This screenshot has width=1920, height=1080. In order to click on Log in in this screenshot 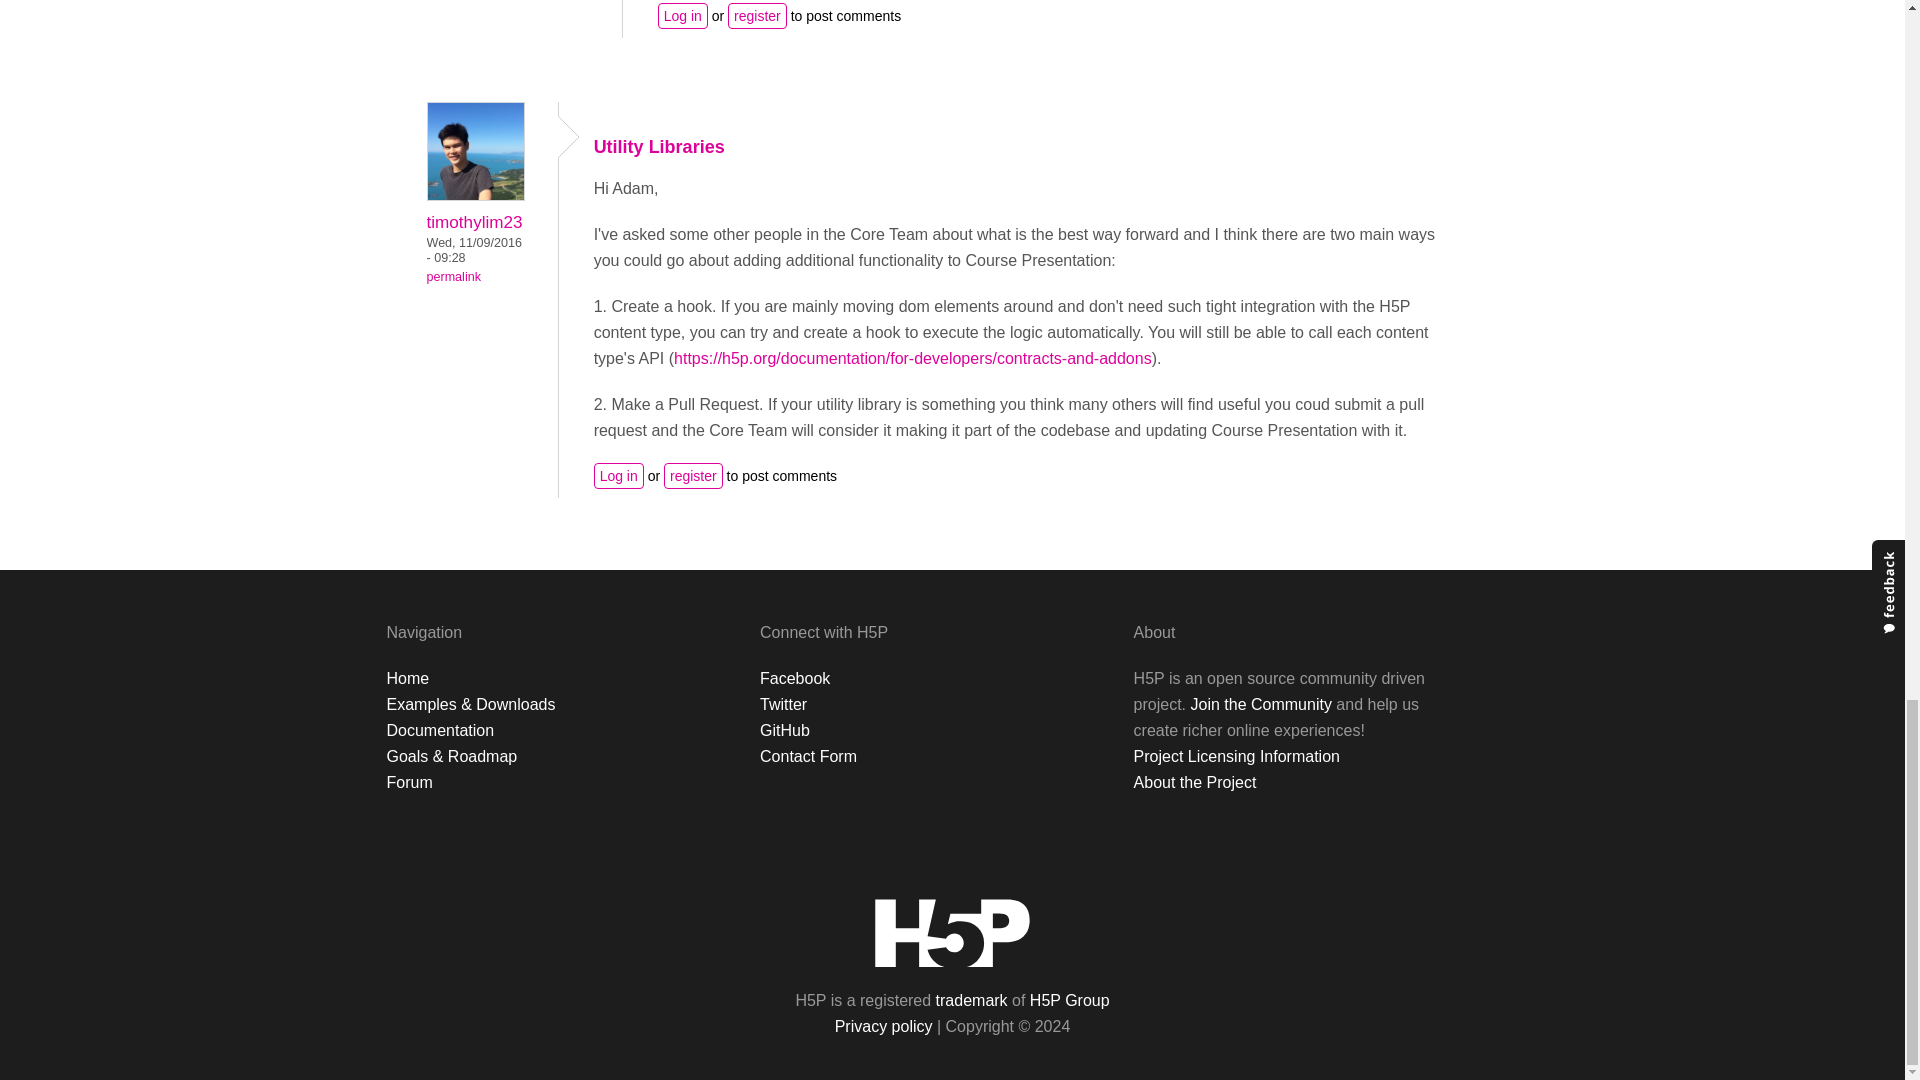, I will do `click(618, 476)`.